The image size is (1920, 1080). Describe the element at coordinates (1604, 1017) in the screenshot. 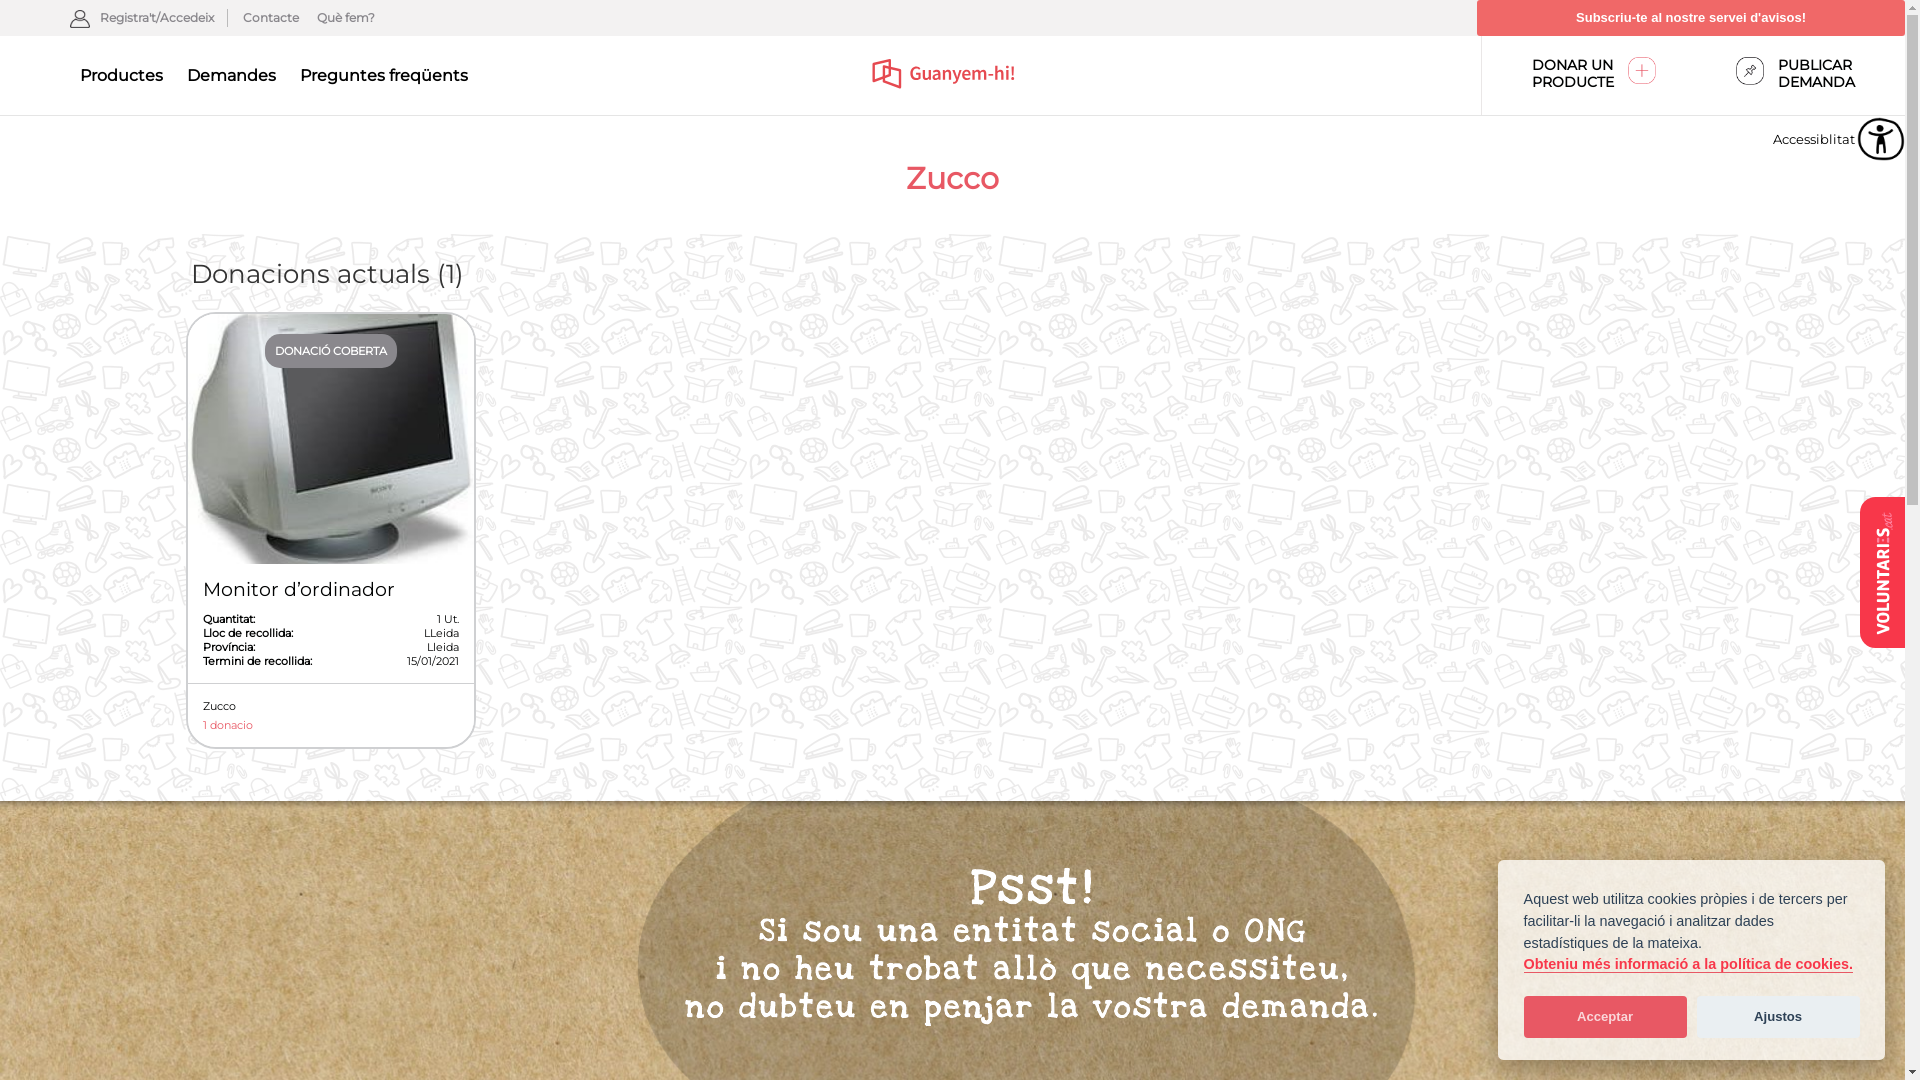

I see `Acceptar` at that location.